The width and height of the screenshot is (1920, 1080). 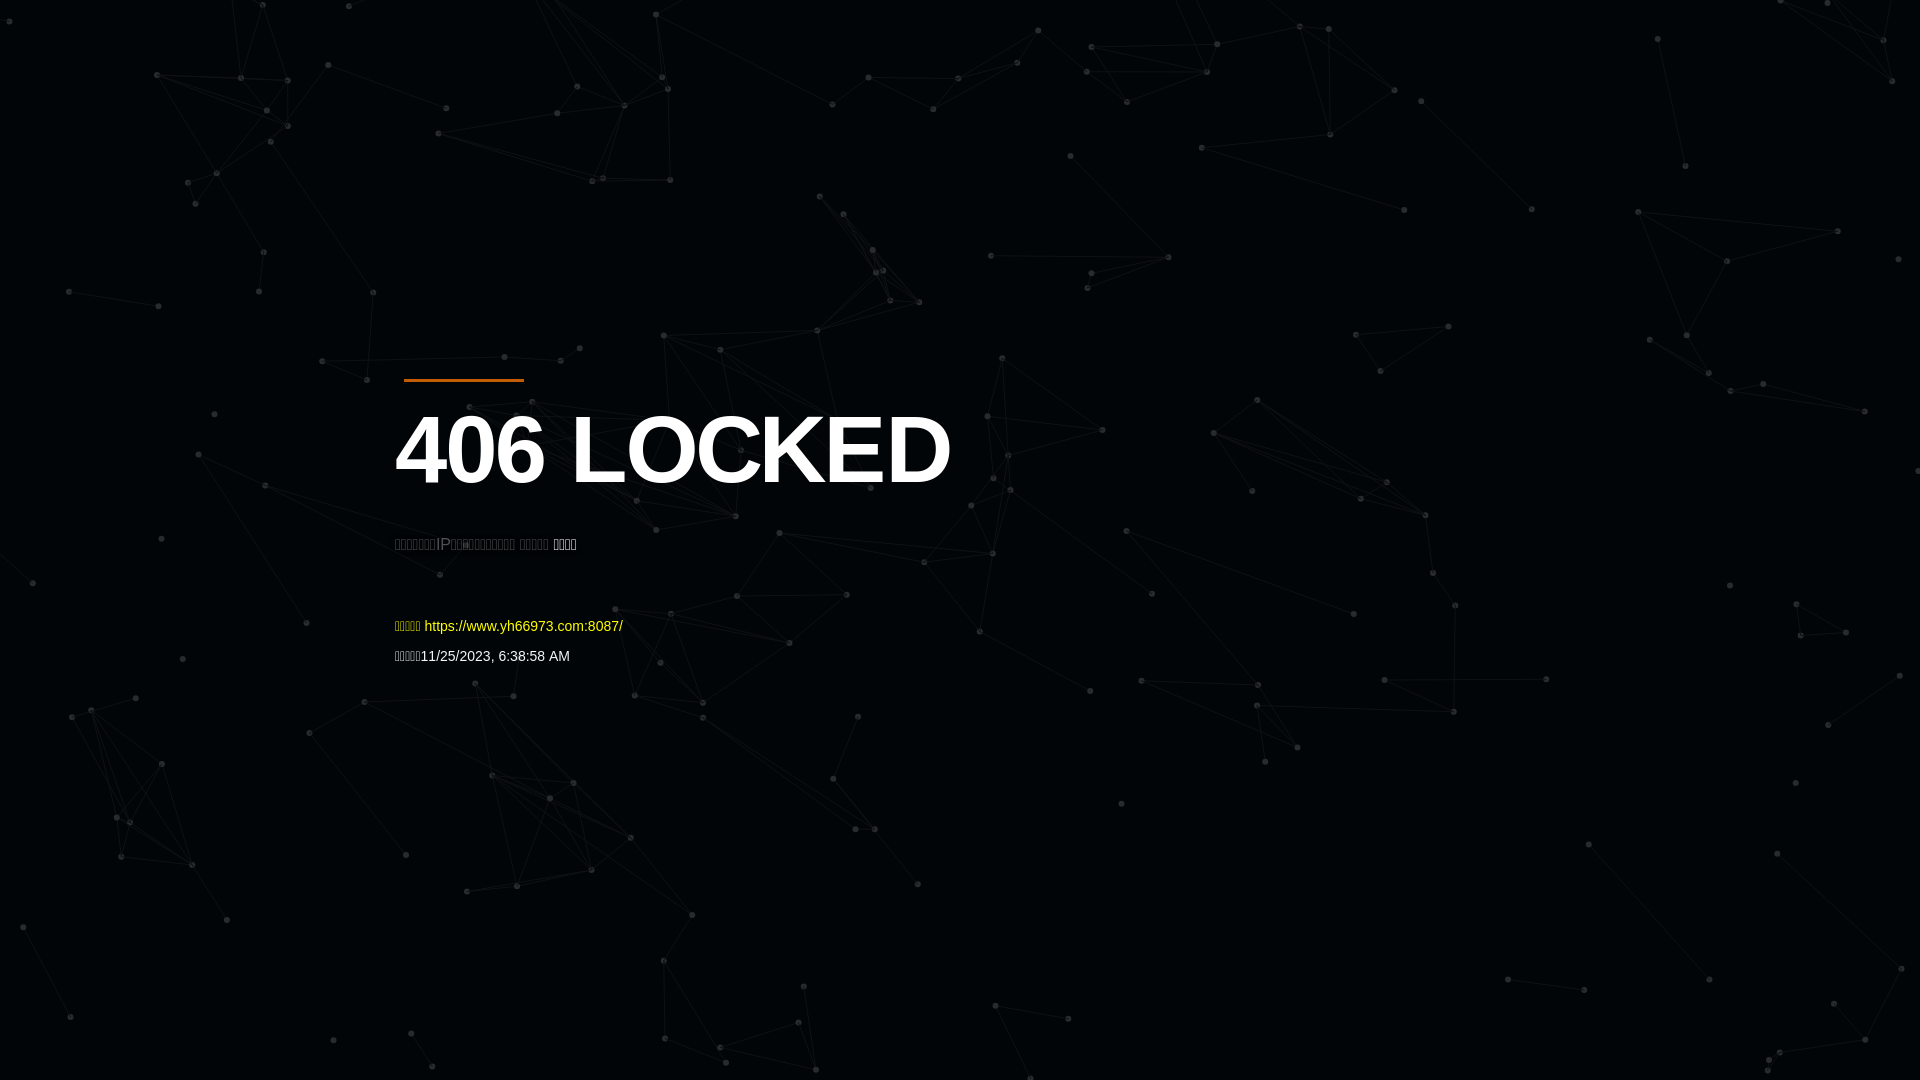 I want to click on Quatro, so click(x=542, y=114).